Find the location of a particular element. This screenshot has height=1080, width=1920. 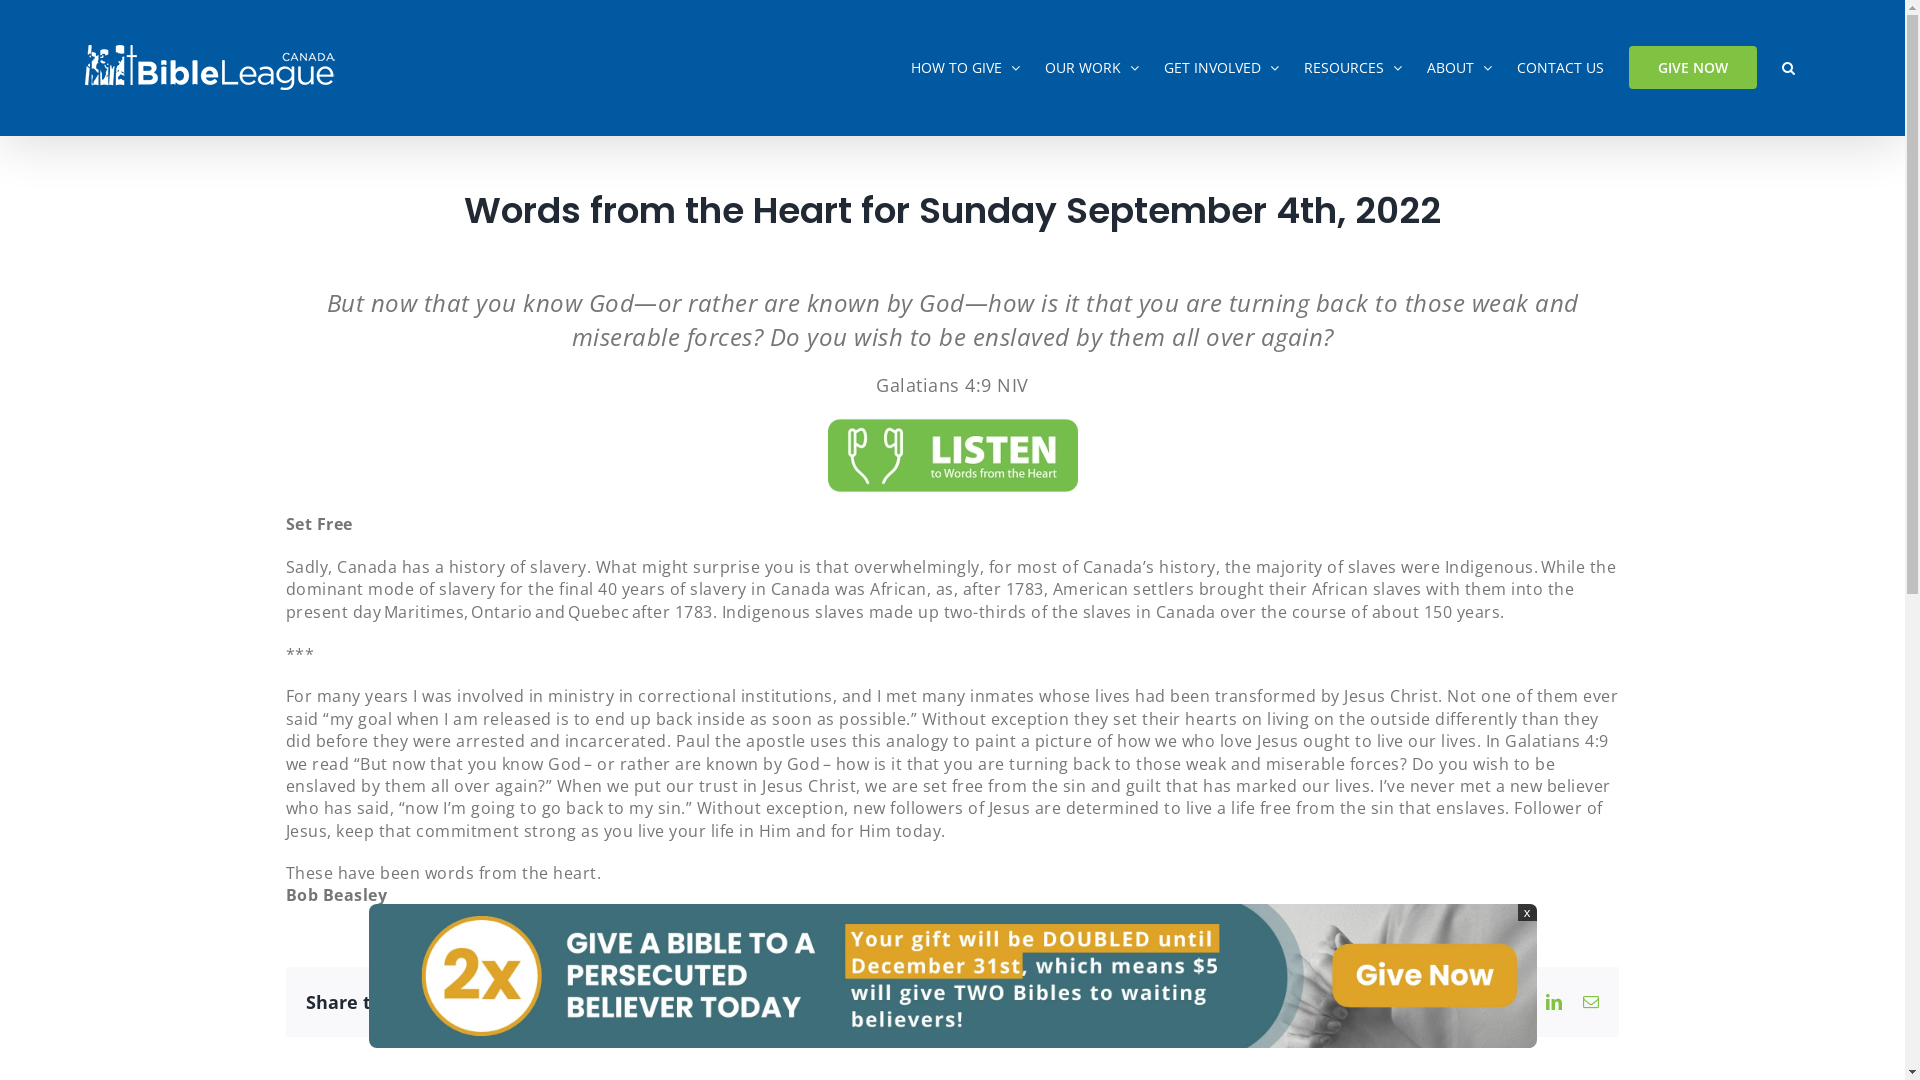

Facebook is located at coordinates (1482, 1002).